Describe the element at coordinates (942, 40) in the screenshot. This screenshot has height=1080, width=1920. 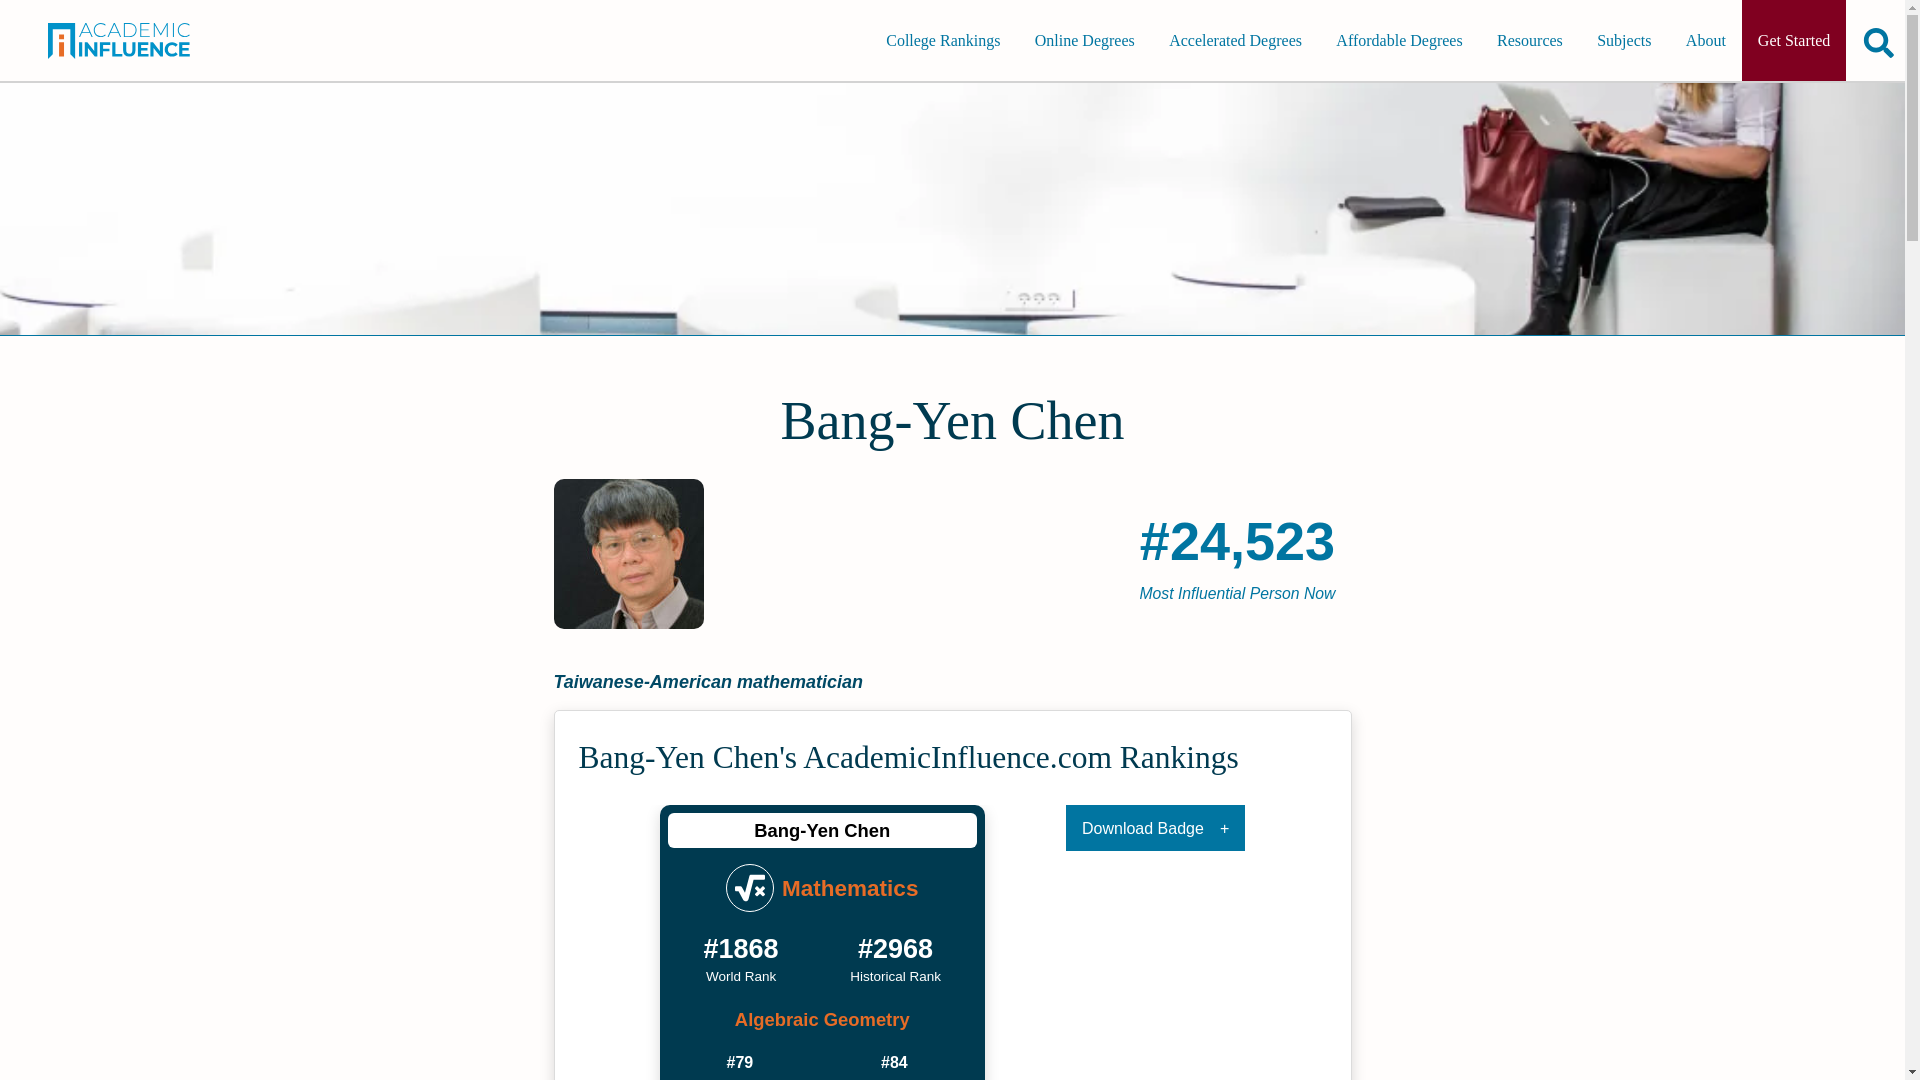
I see `College Rankings` at that location.